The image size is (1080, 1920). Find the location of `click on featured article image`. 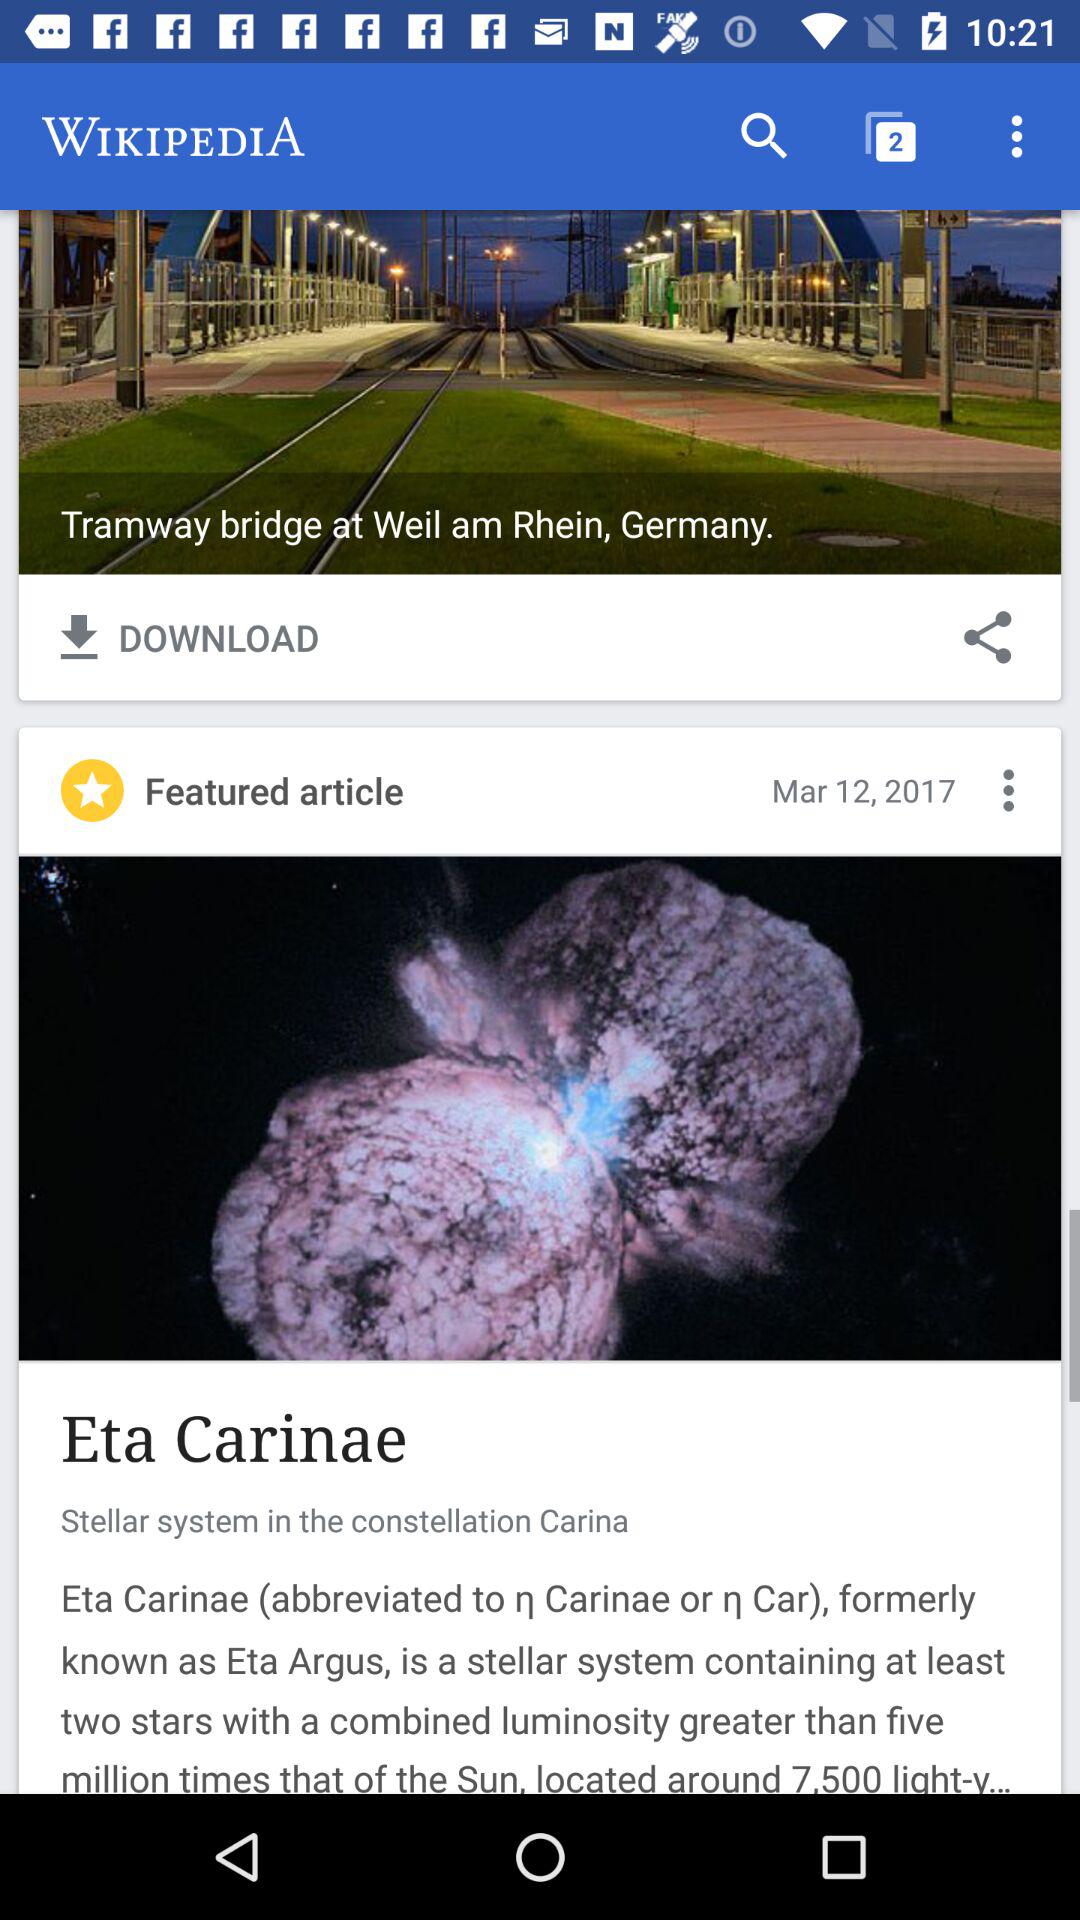

click on featured article image is located at coordinates (540, 1108).